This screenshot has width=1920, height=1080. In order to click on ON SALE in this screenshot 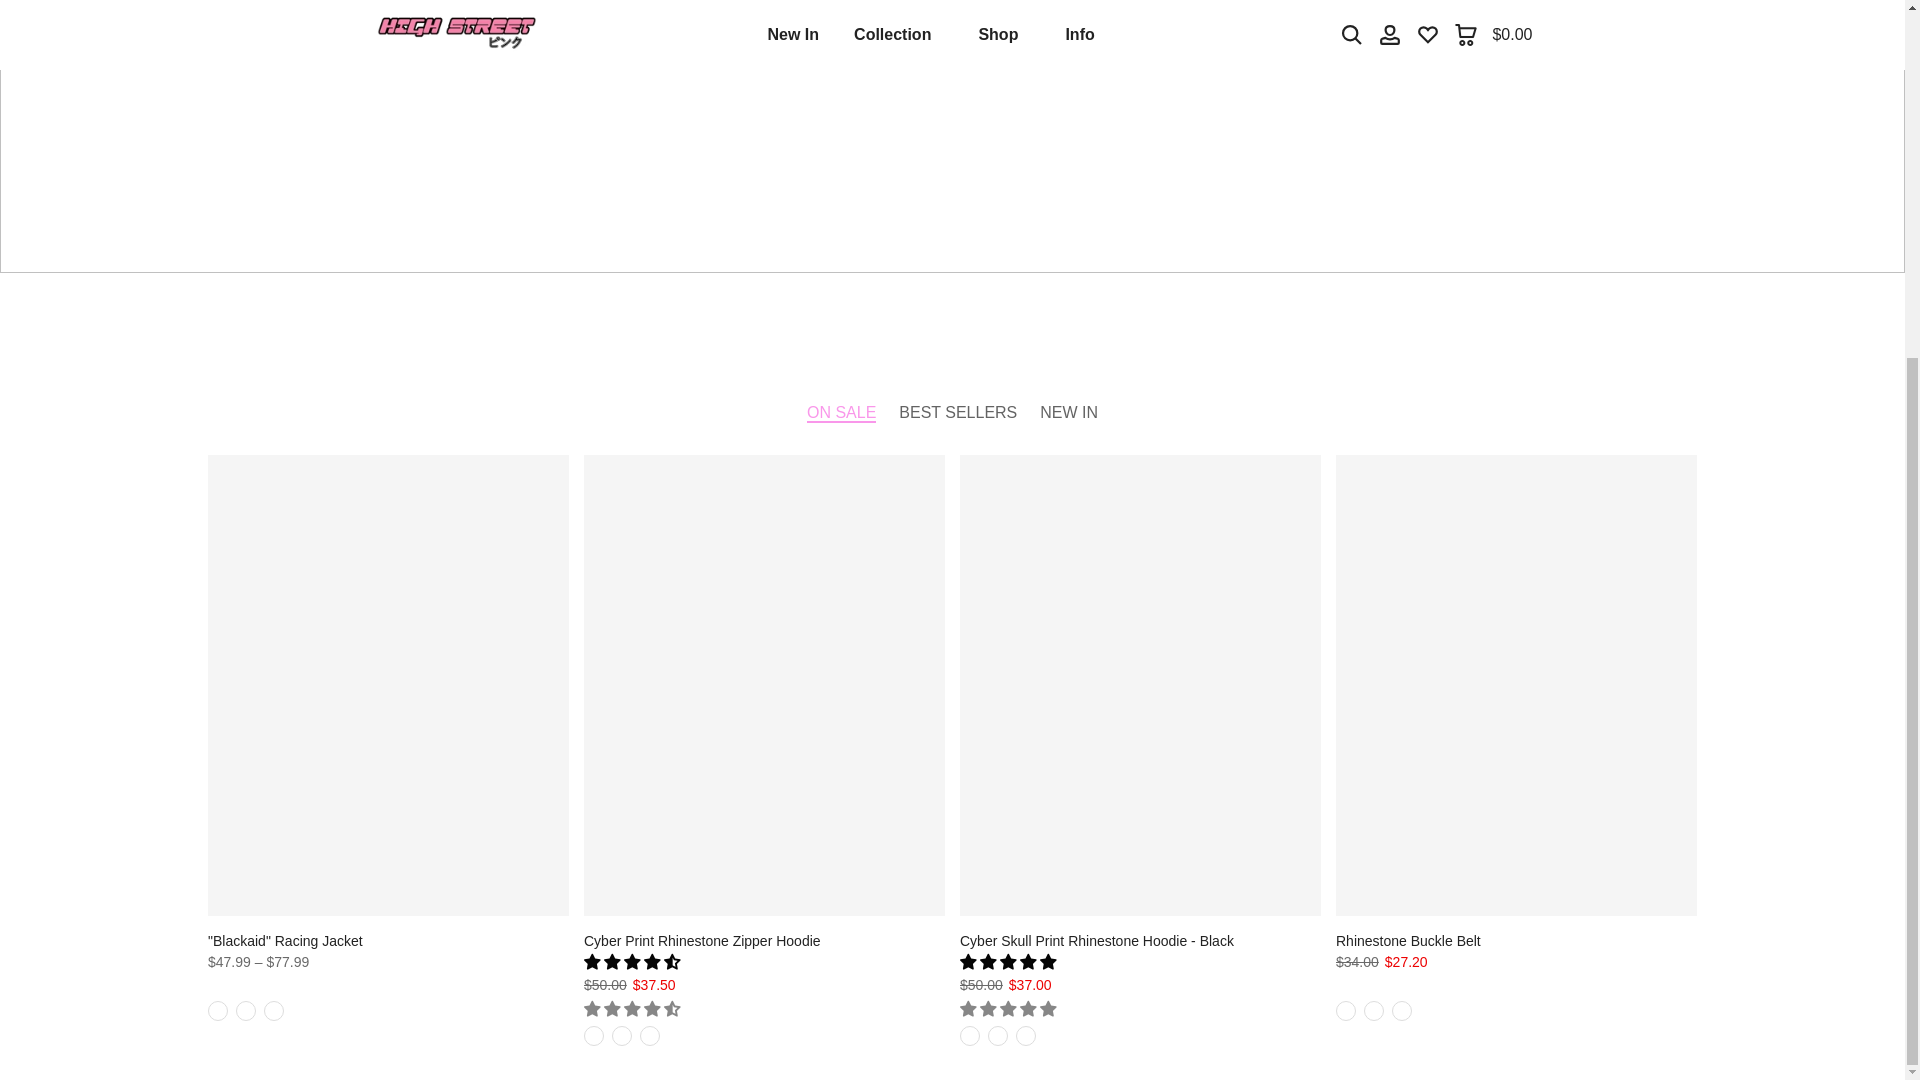, I will do `click(840, 412)`.